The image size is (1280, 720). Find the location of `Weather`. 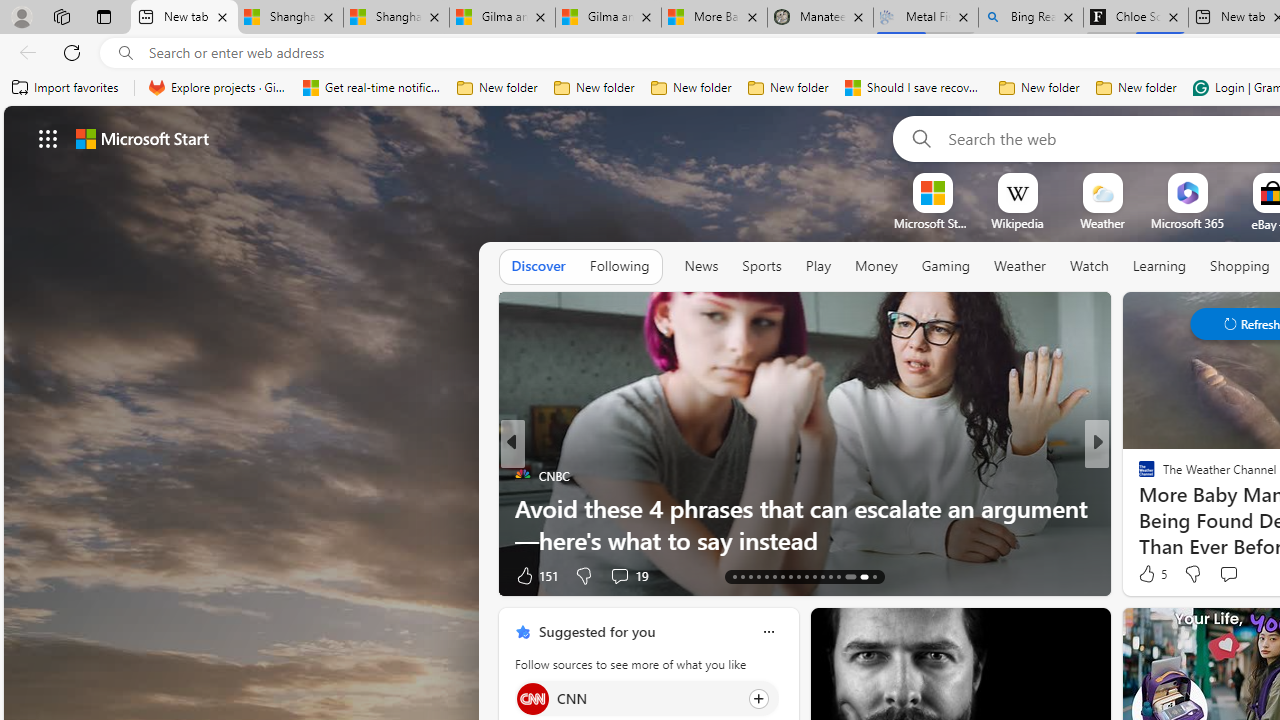

Weather is located at coordinates (1020, 266).